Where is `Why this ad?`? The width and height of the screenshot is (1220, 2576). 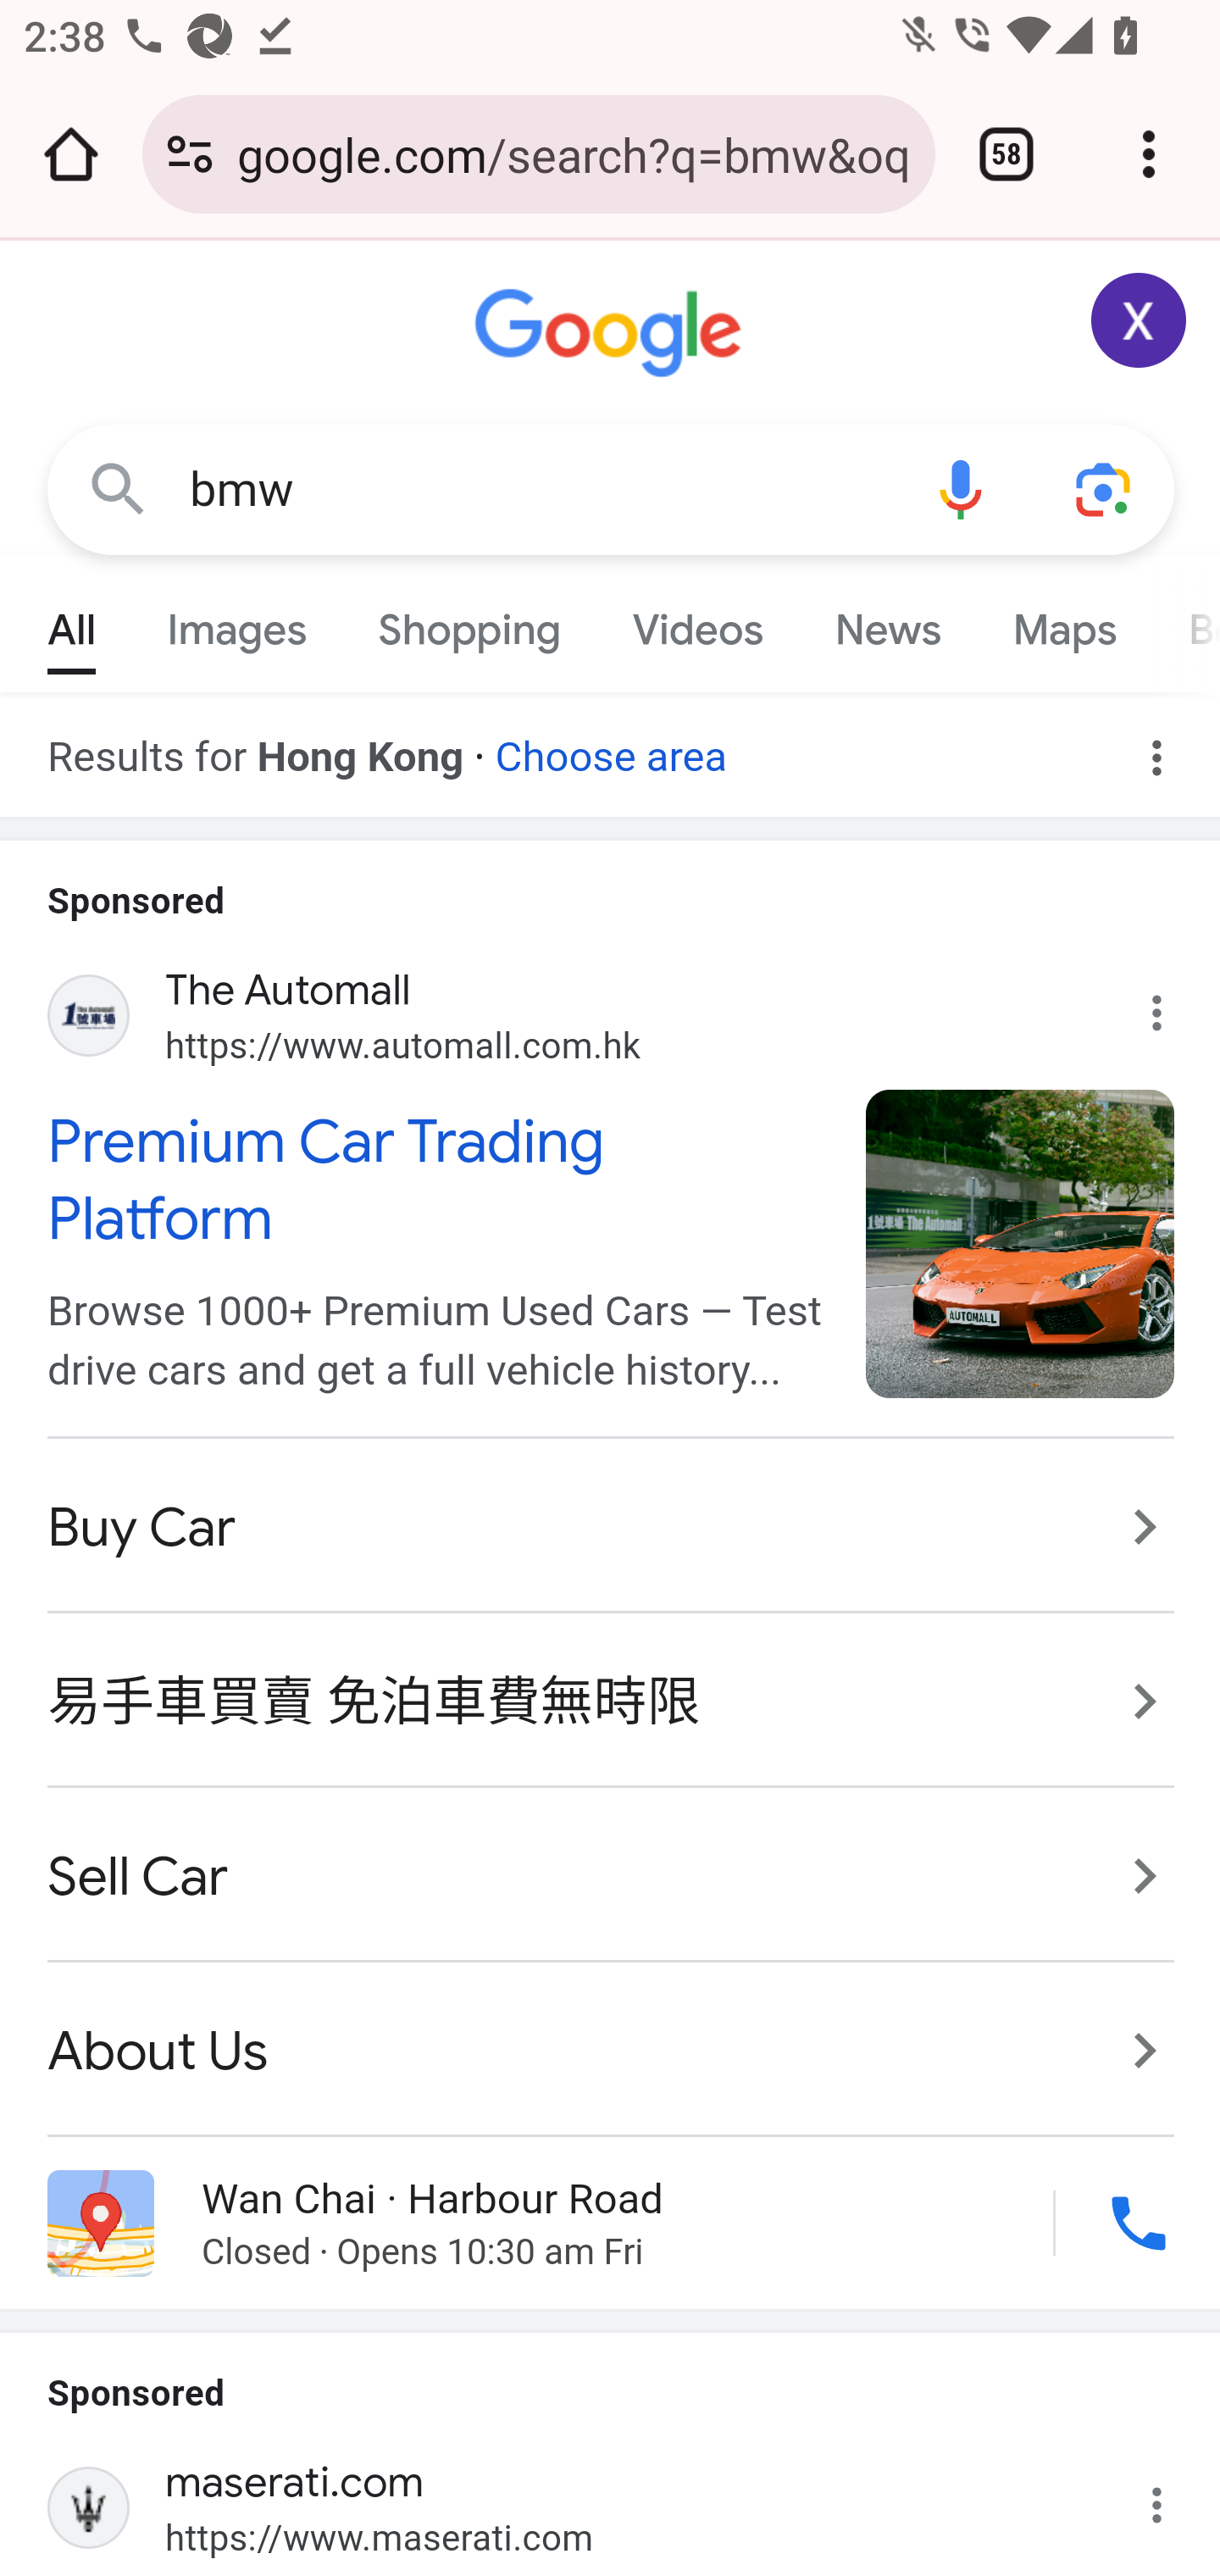
Why this ad? is located at coordinates (1173, 2496).